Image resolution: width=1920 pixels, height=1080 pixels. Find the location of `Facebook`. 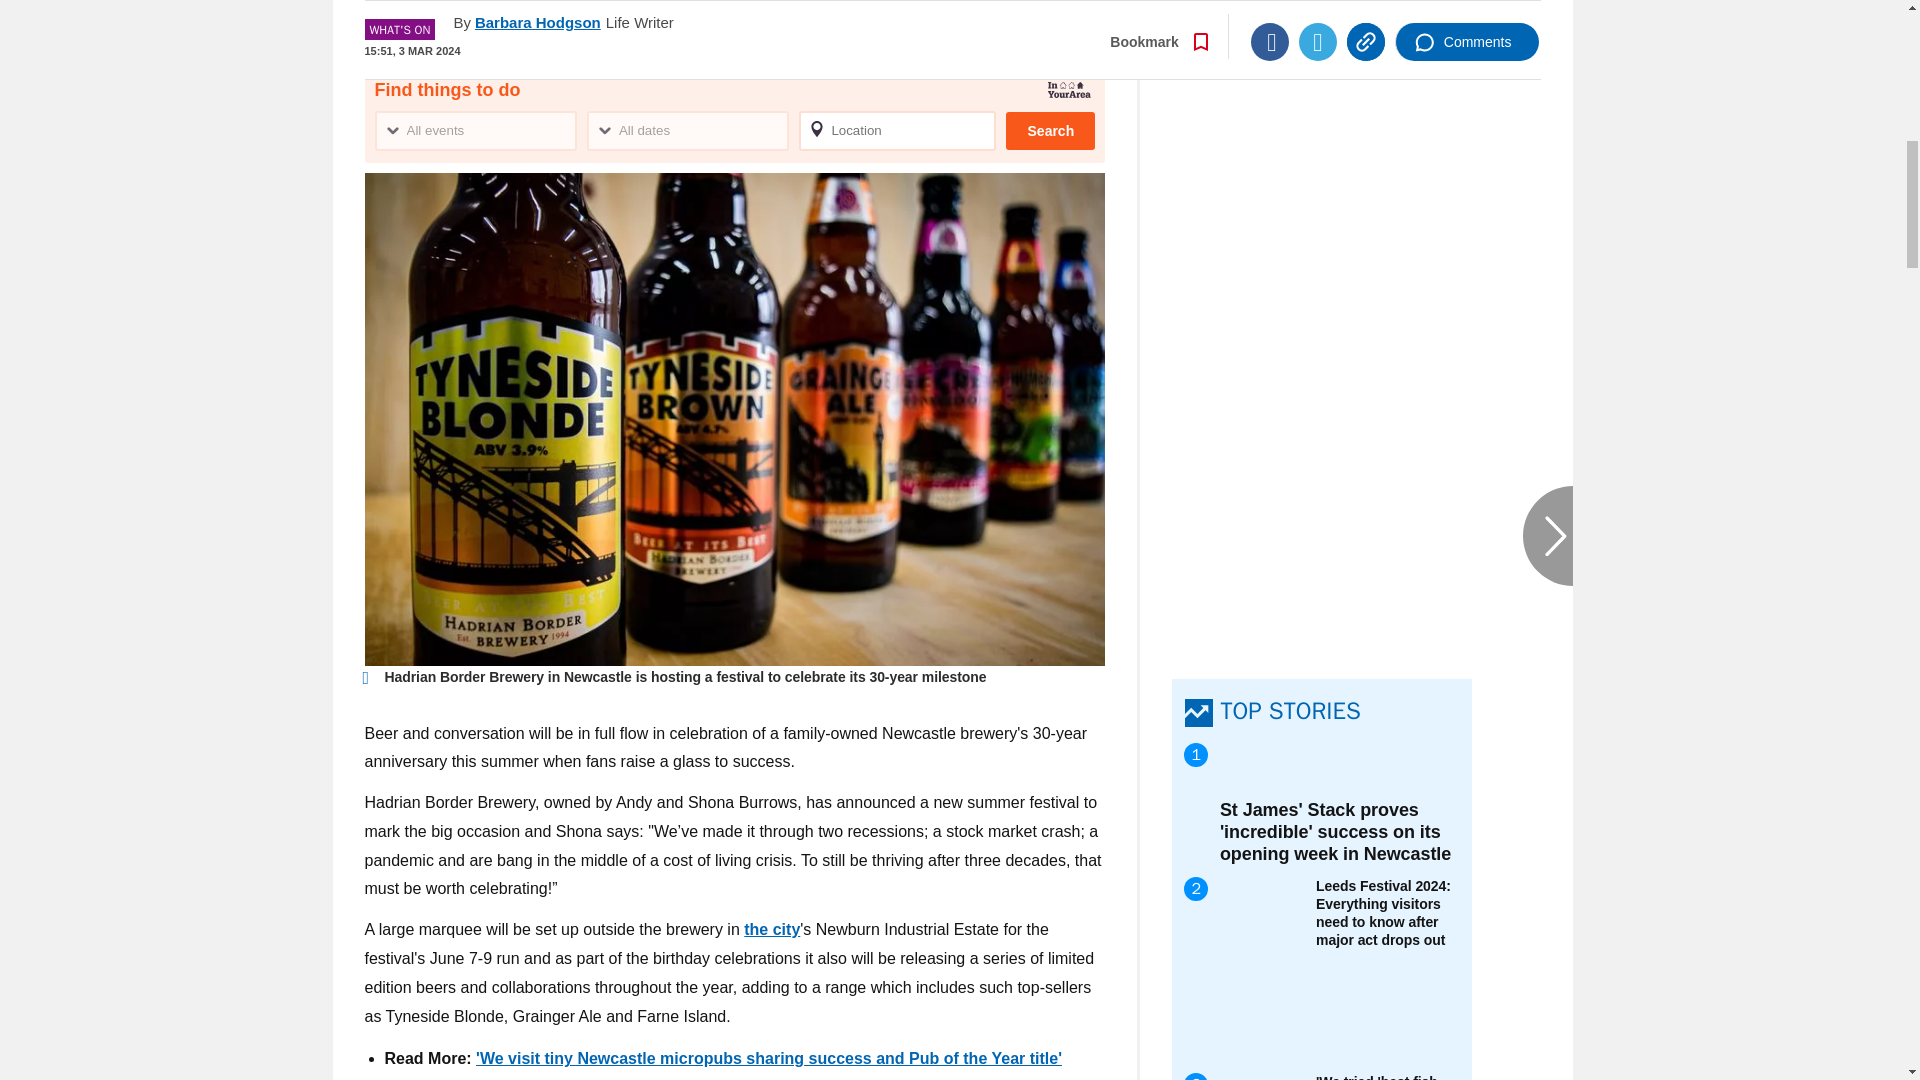

Facebook is located at coordinates (1270, 14).